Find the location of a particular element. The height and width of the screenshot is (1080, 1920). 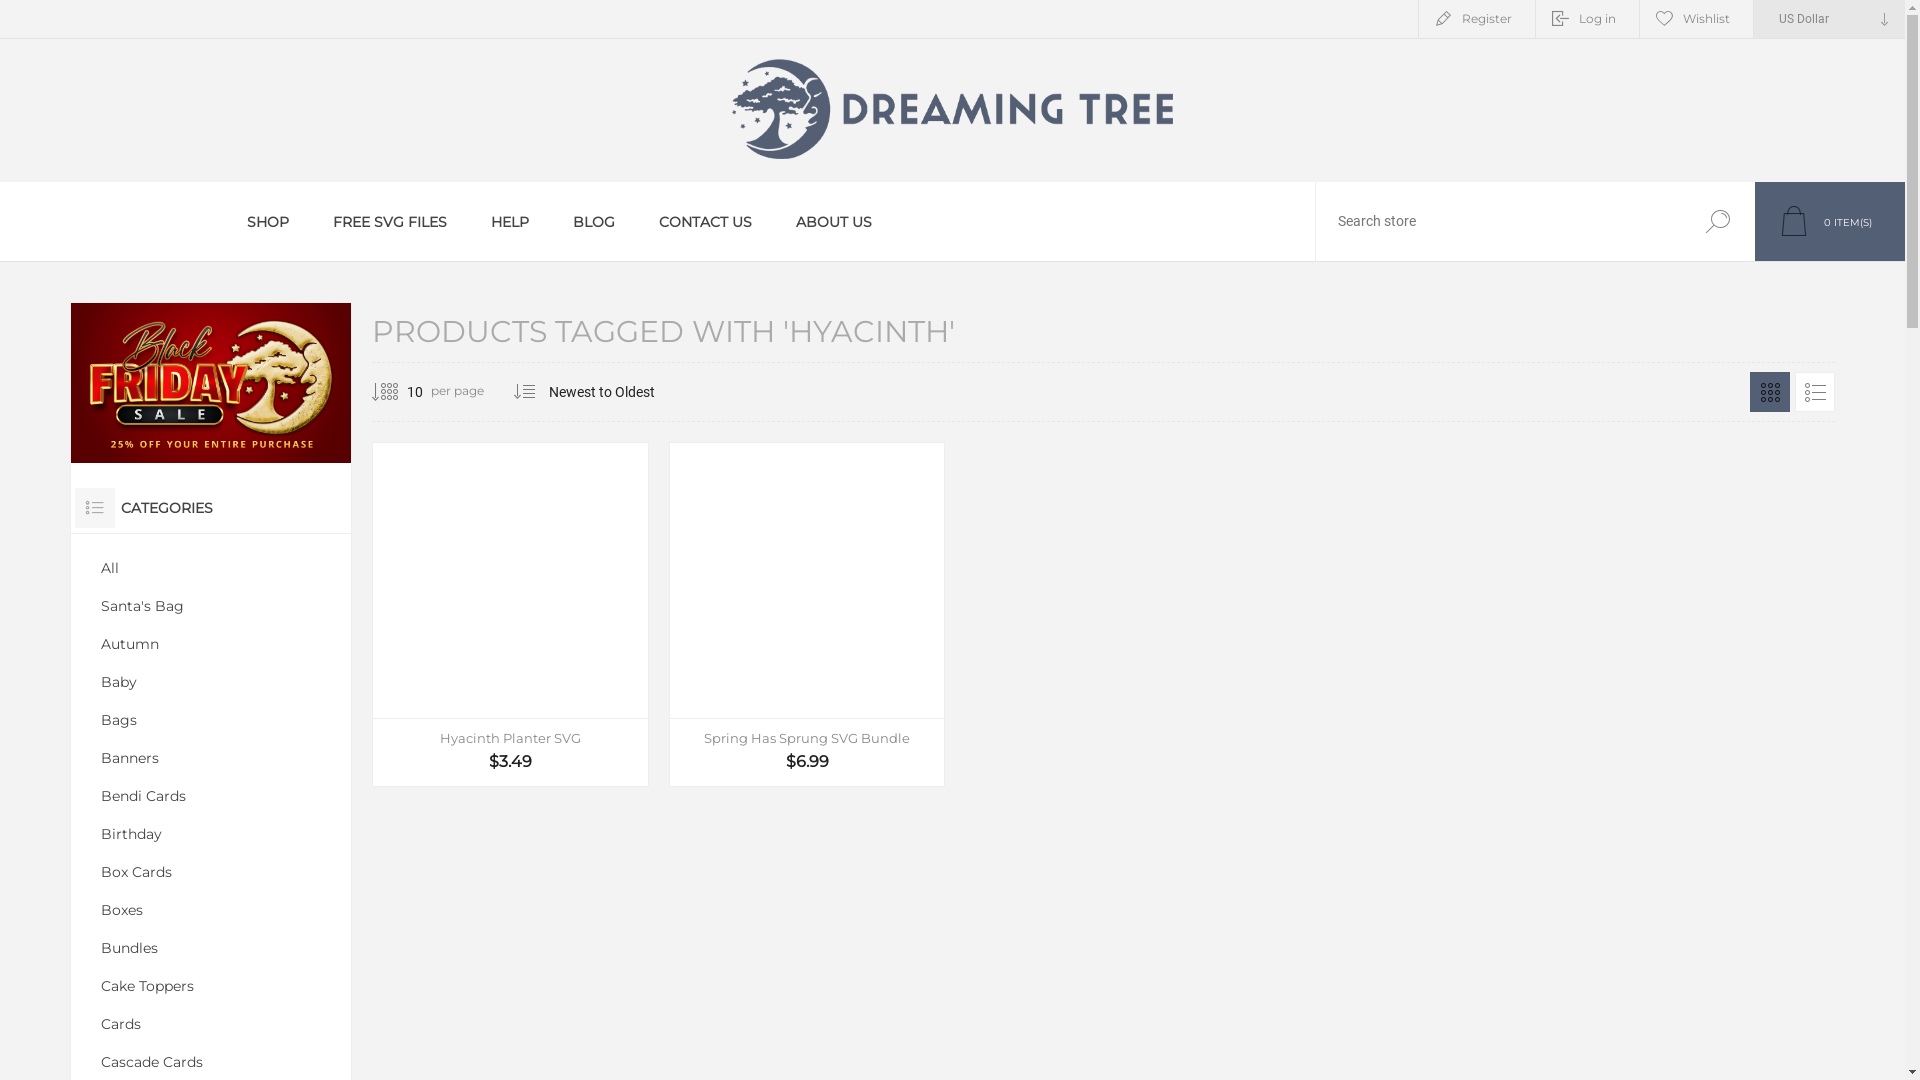

Log in is located at coordinates (1588, 19).